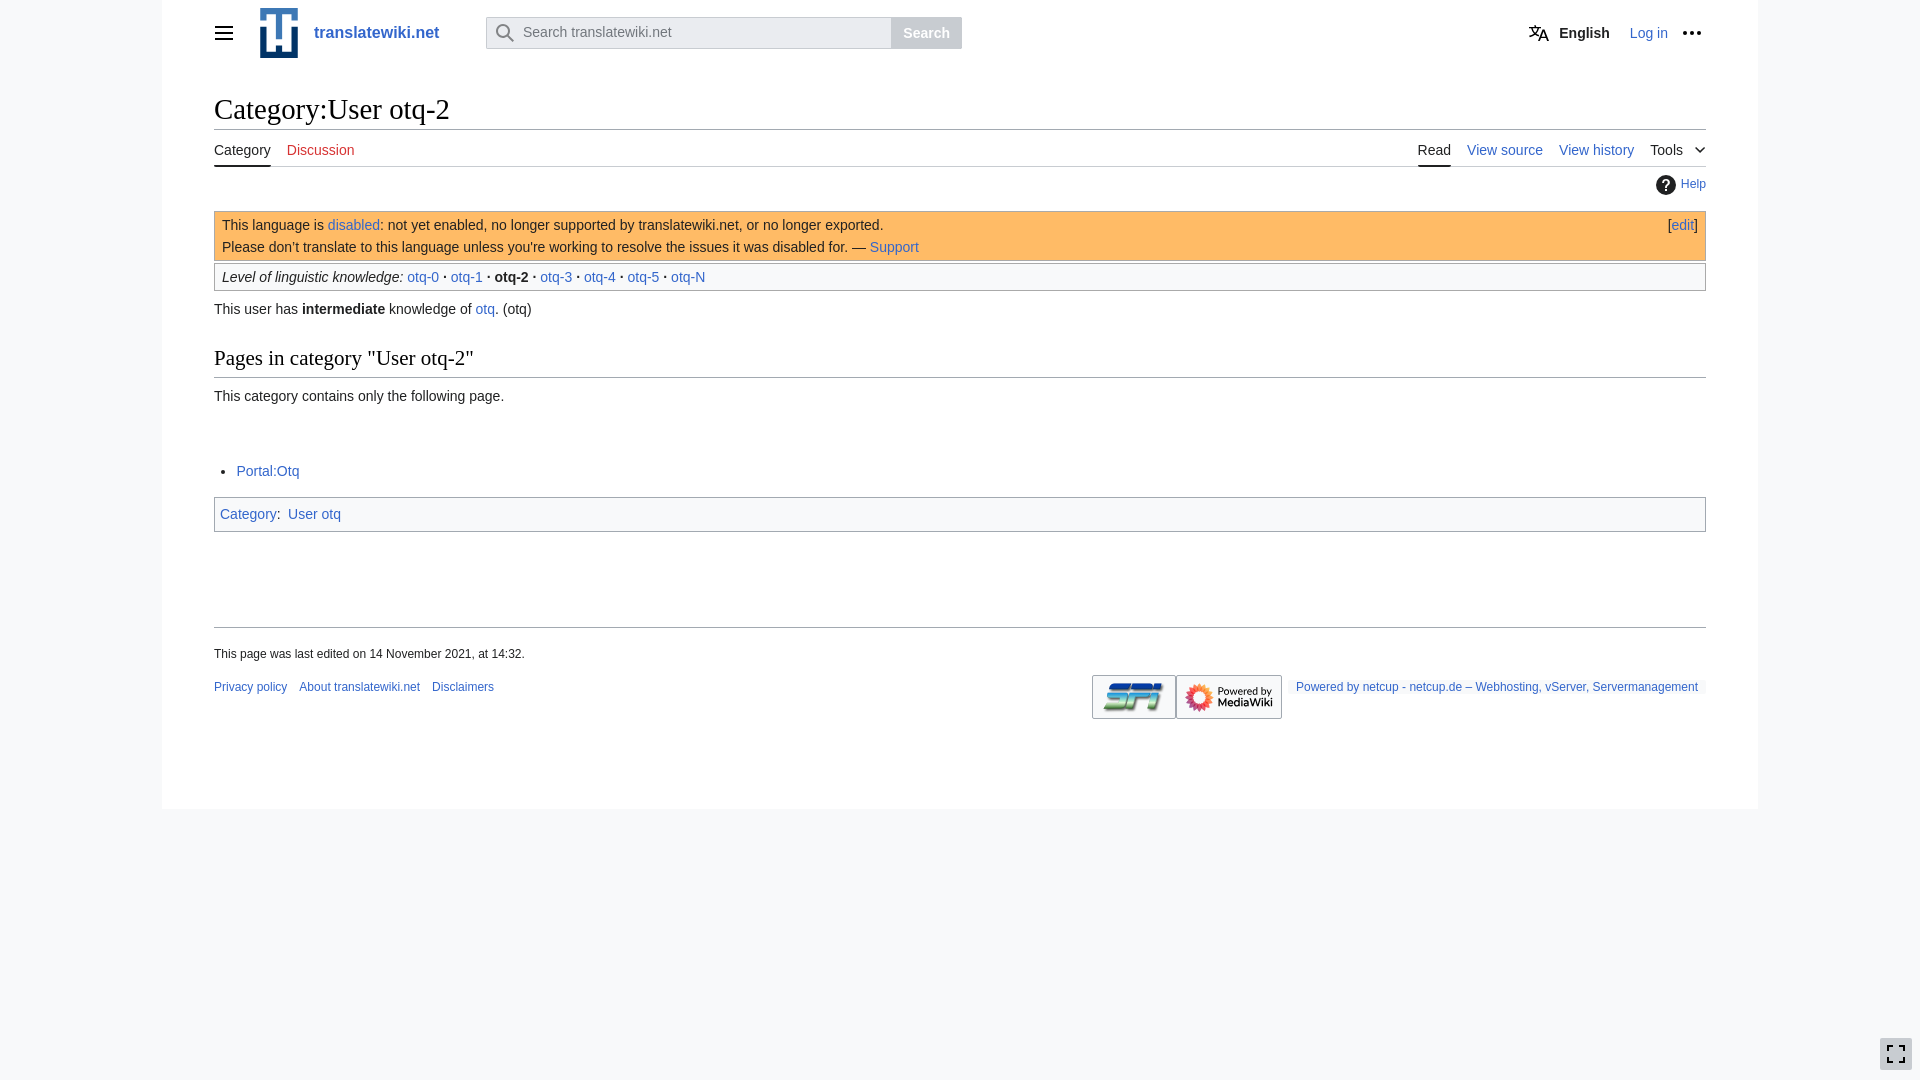  What do you see at coordinates (1569, 32) in the screenshot?
I see `English` at bounding box center [1569, 32].